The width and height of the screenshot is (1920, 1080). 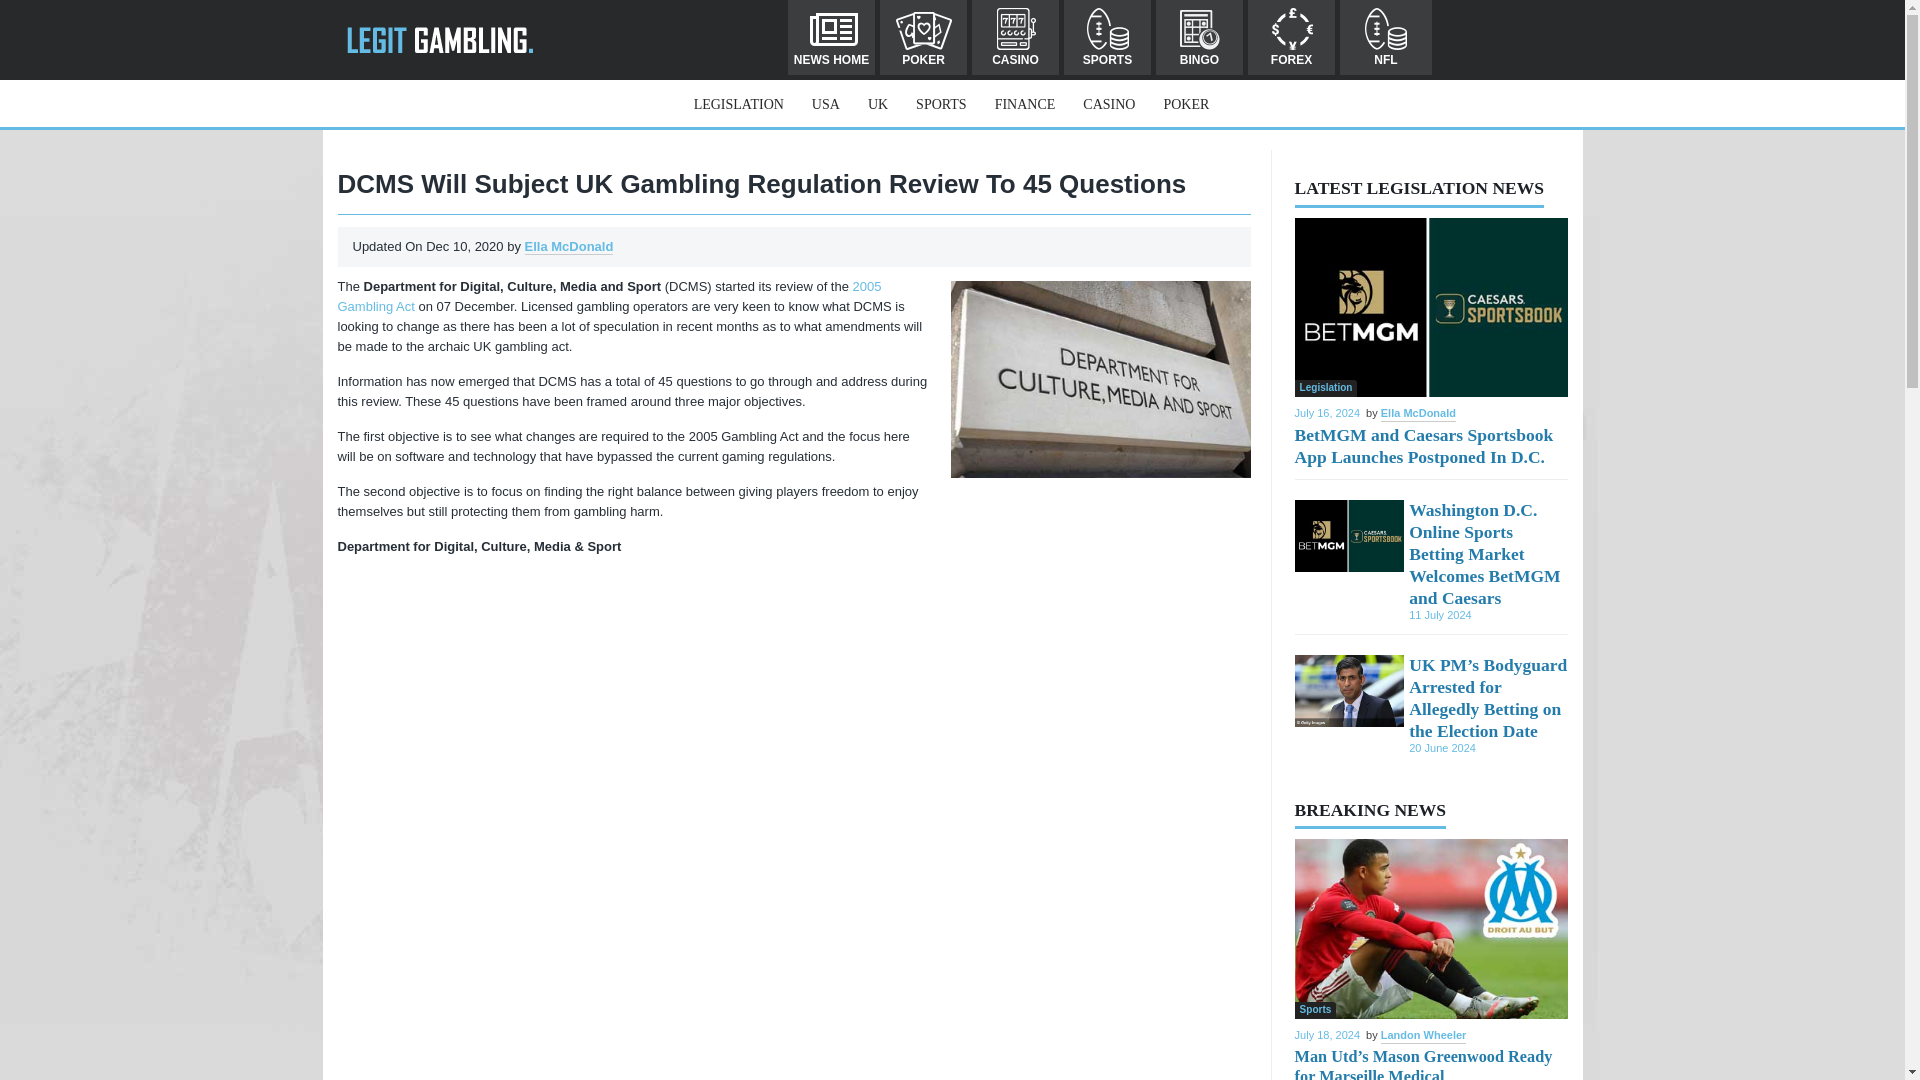 What do you see at coordinates (1015, 37) in the screenshot?
I see `CASINO` at bounding box center [1015, 37].